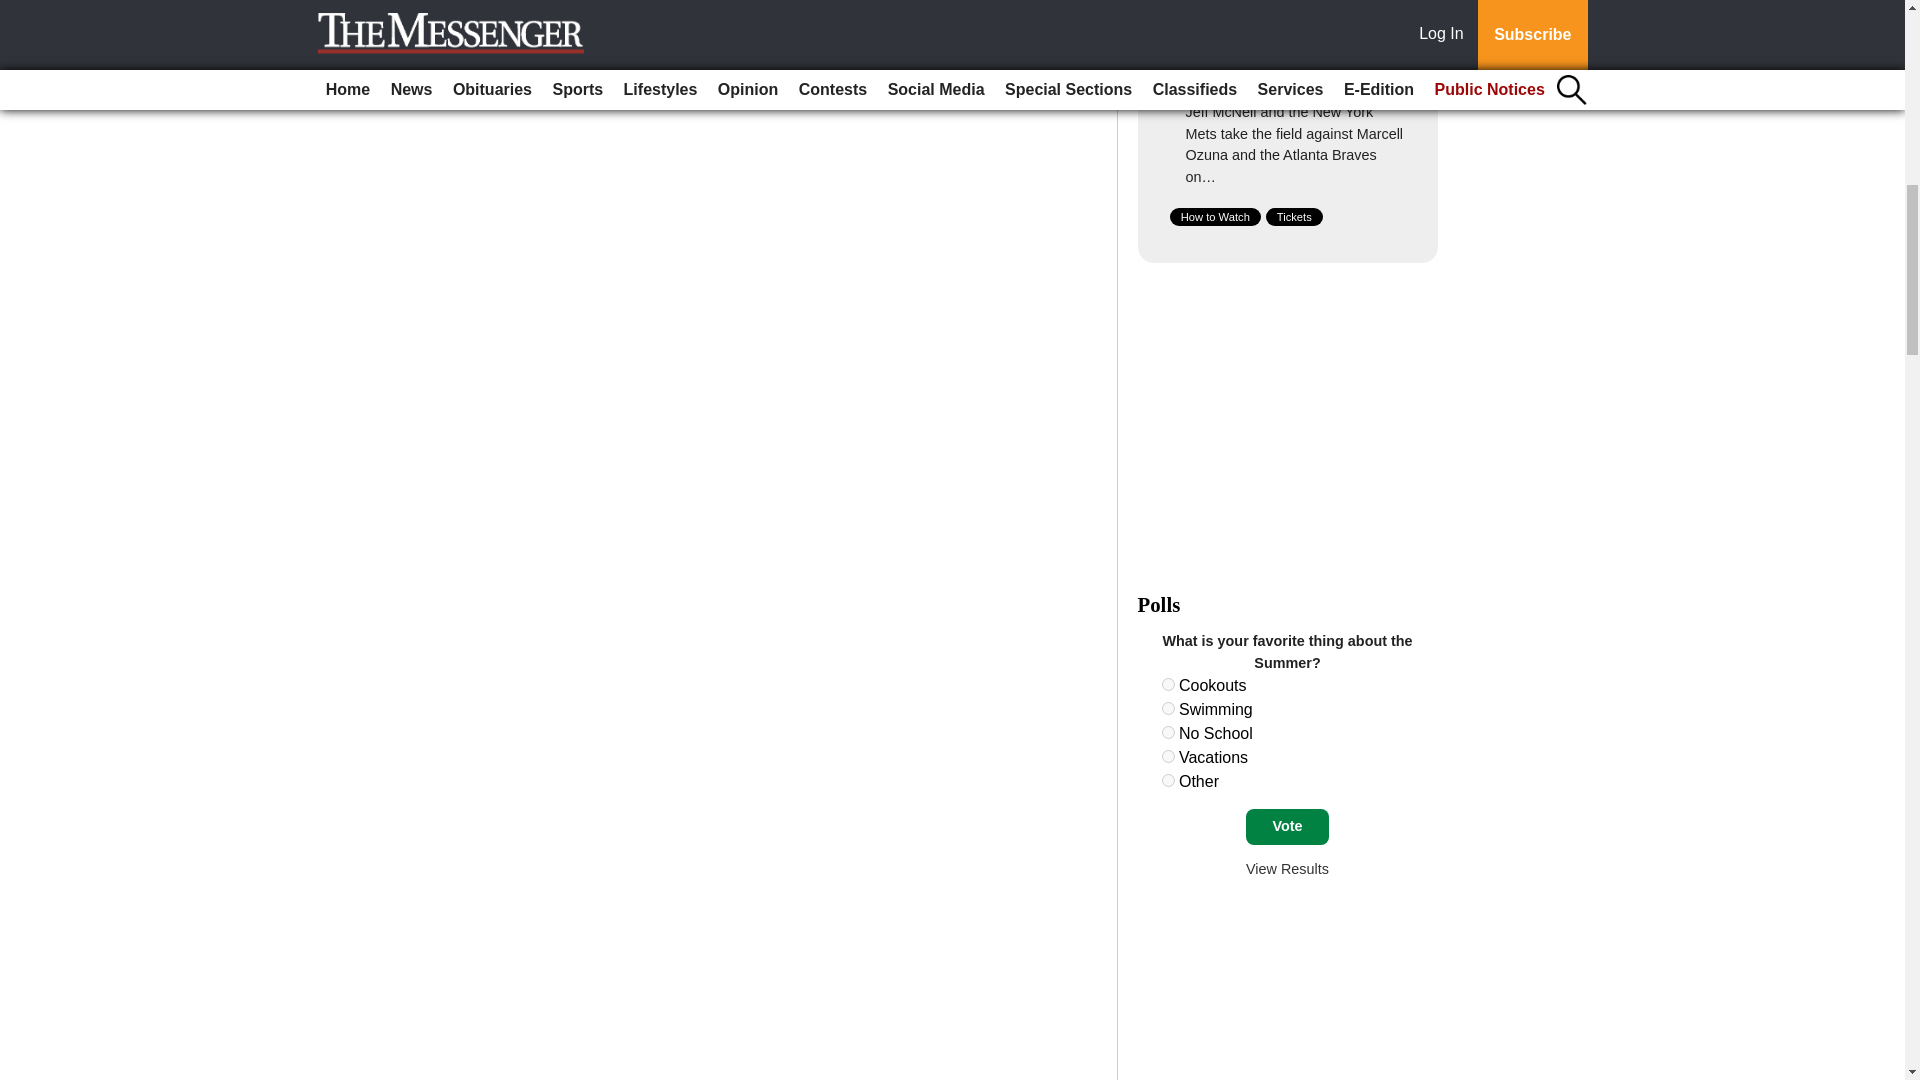  I want to click on 7274, so click(1168, 684).